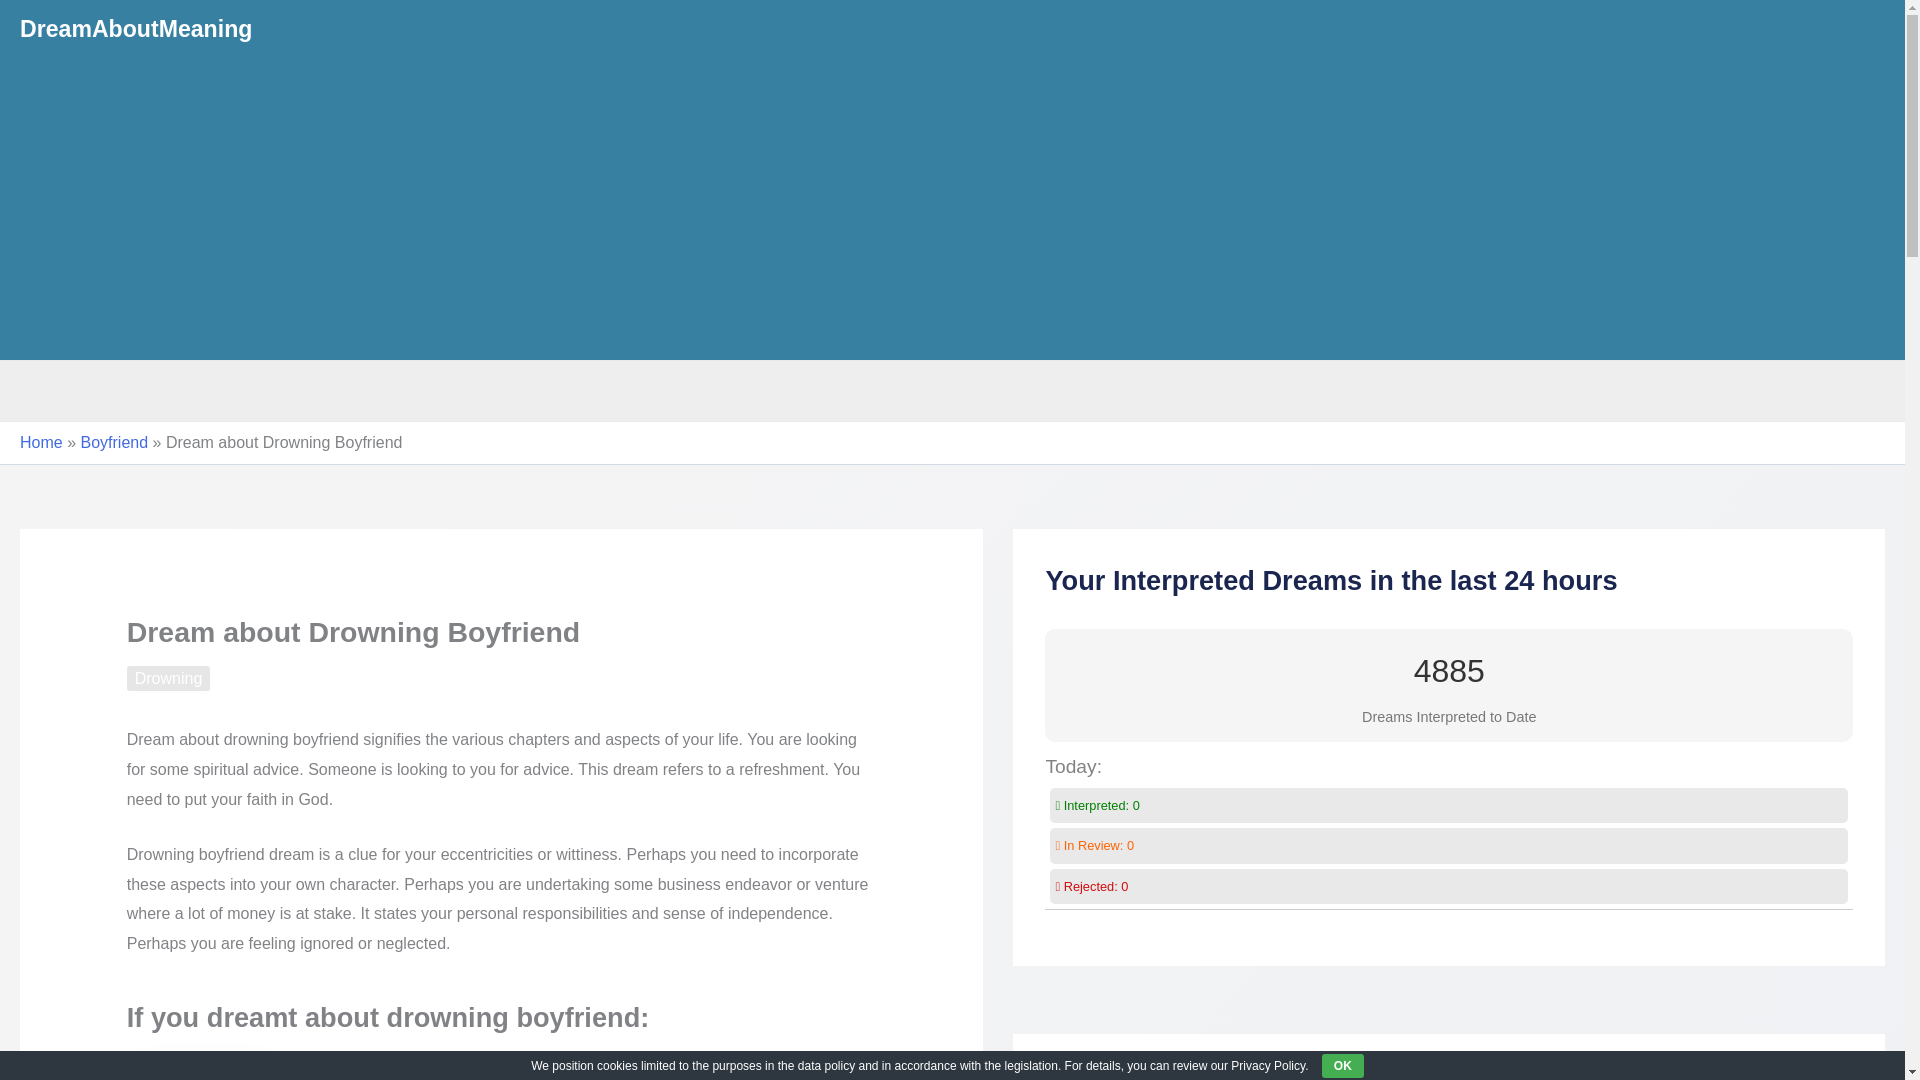 The height and width of the screenshot is (1080, 1920). I want to click on DreamAboutMeaning, so click(135, 29).